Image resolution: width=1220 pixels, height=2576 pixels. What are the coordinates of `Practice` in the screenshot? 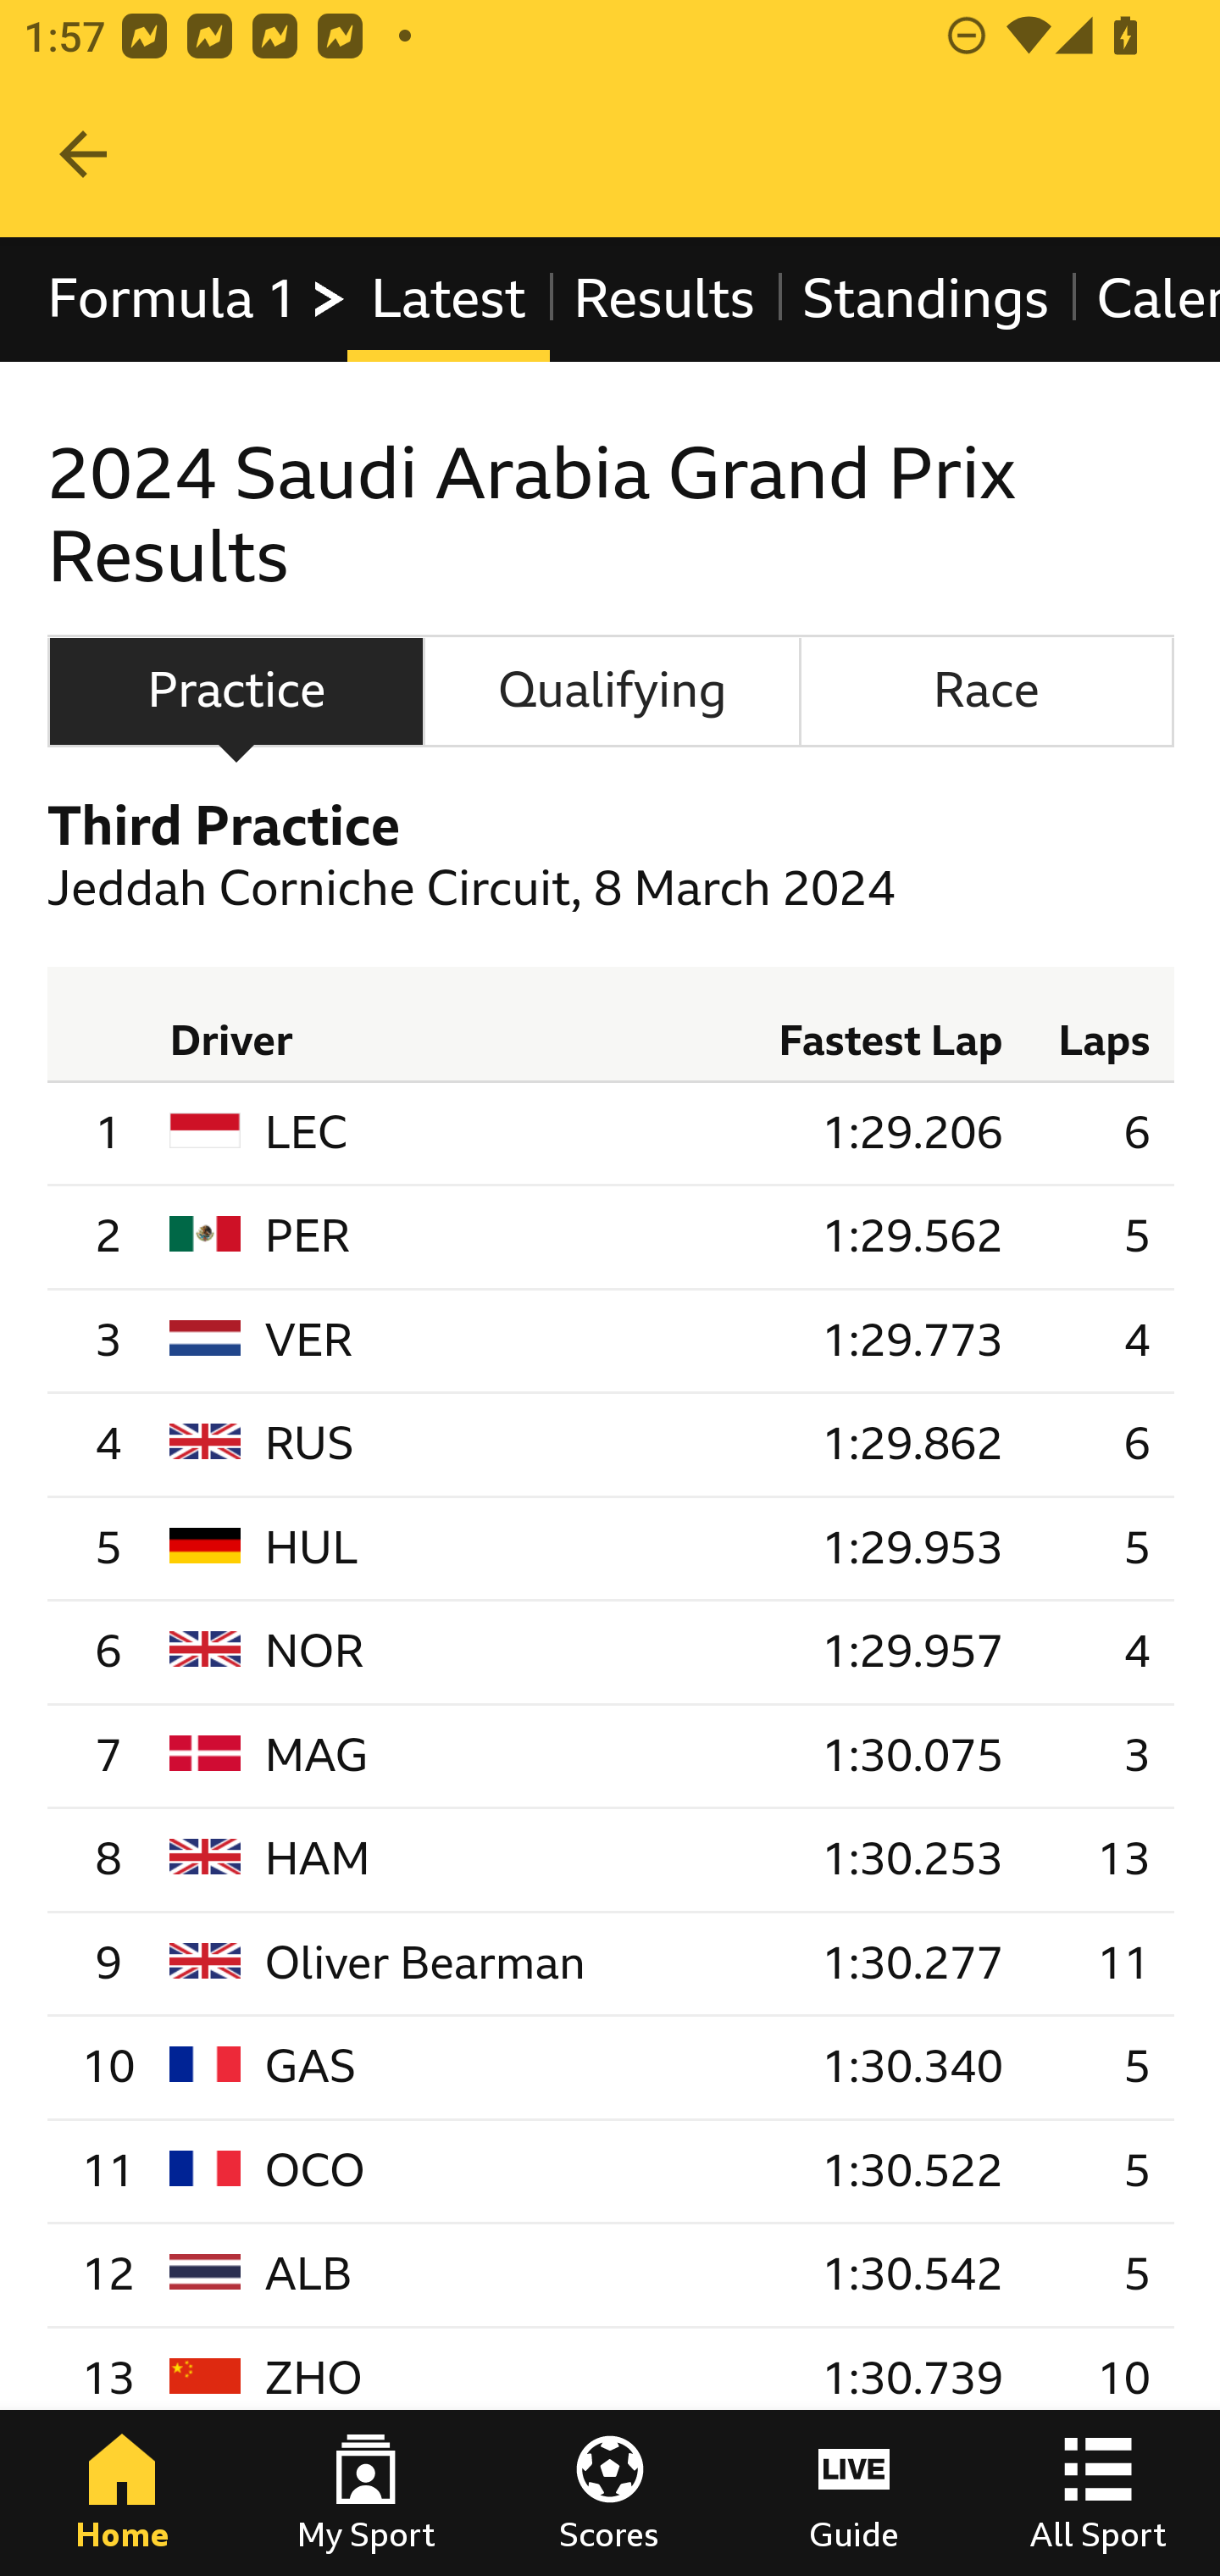 It's located at (236, 690).